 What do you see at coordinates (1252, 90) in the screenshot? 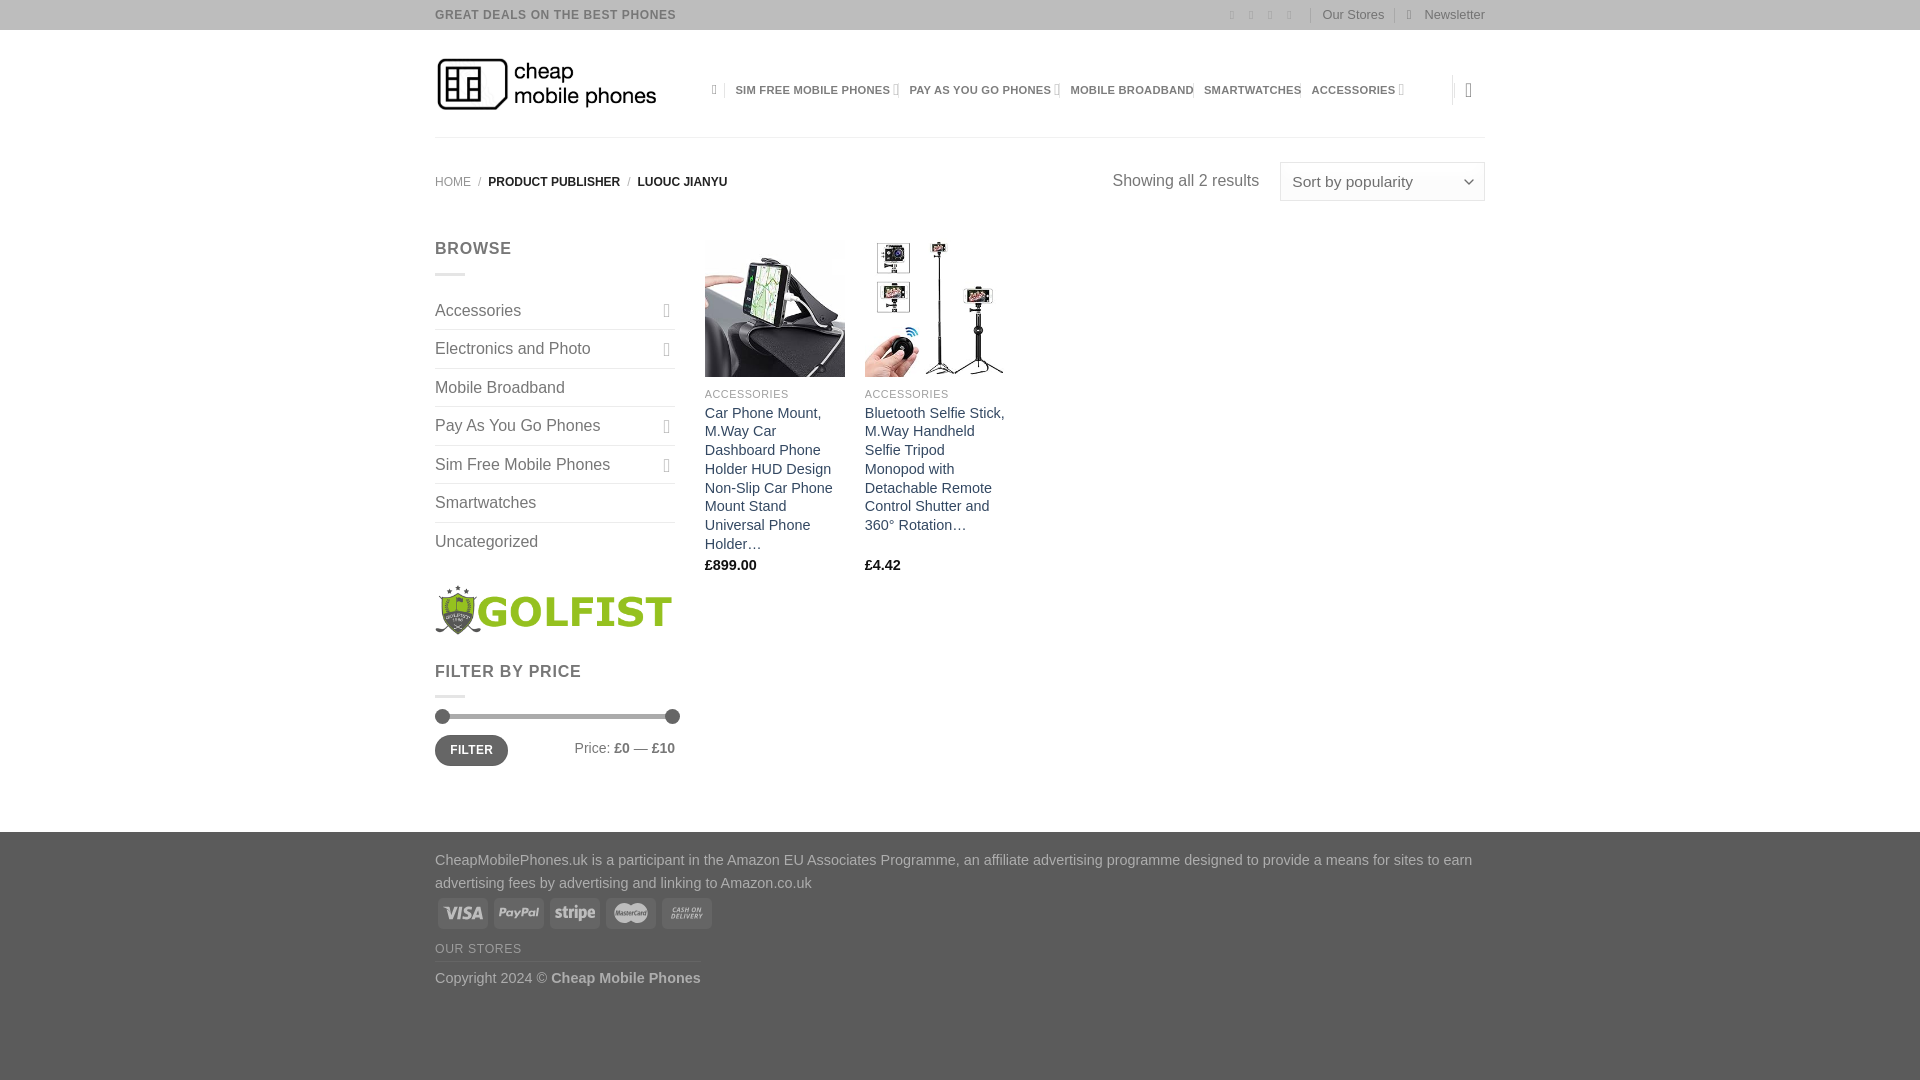
I see `SMARTWATCHES` at bounding box center [1252, 90].